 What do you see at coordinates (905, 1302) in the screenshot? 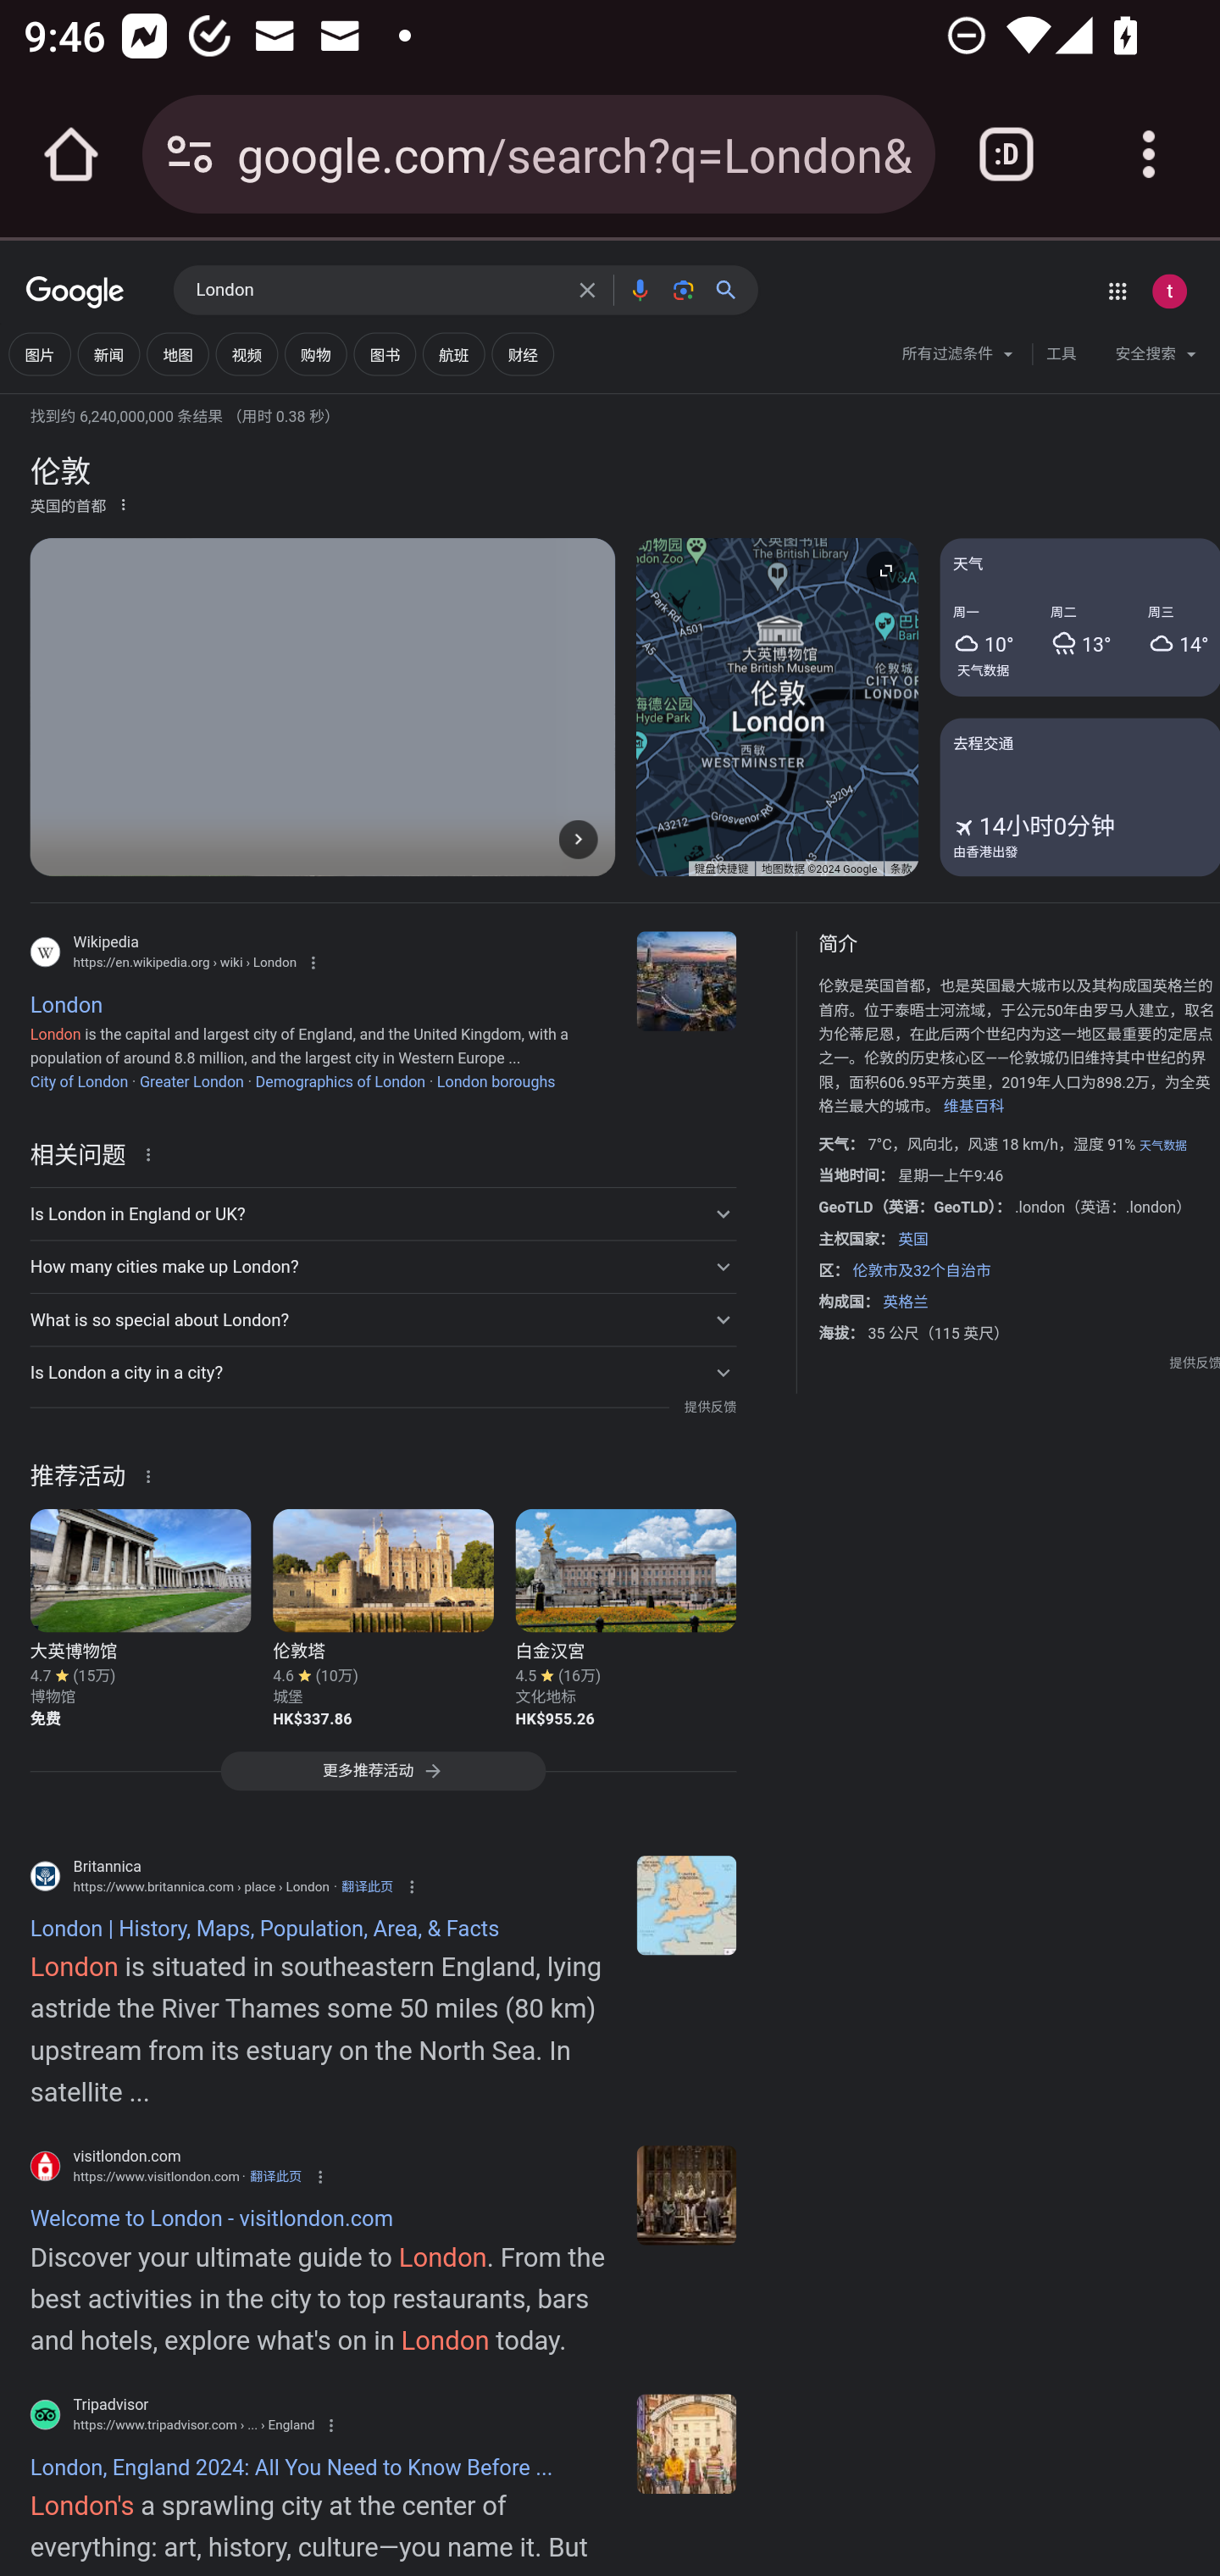
I see `英格兰` at bounding box center [905, 1302].